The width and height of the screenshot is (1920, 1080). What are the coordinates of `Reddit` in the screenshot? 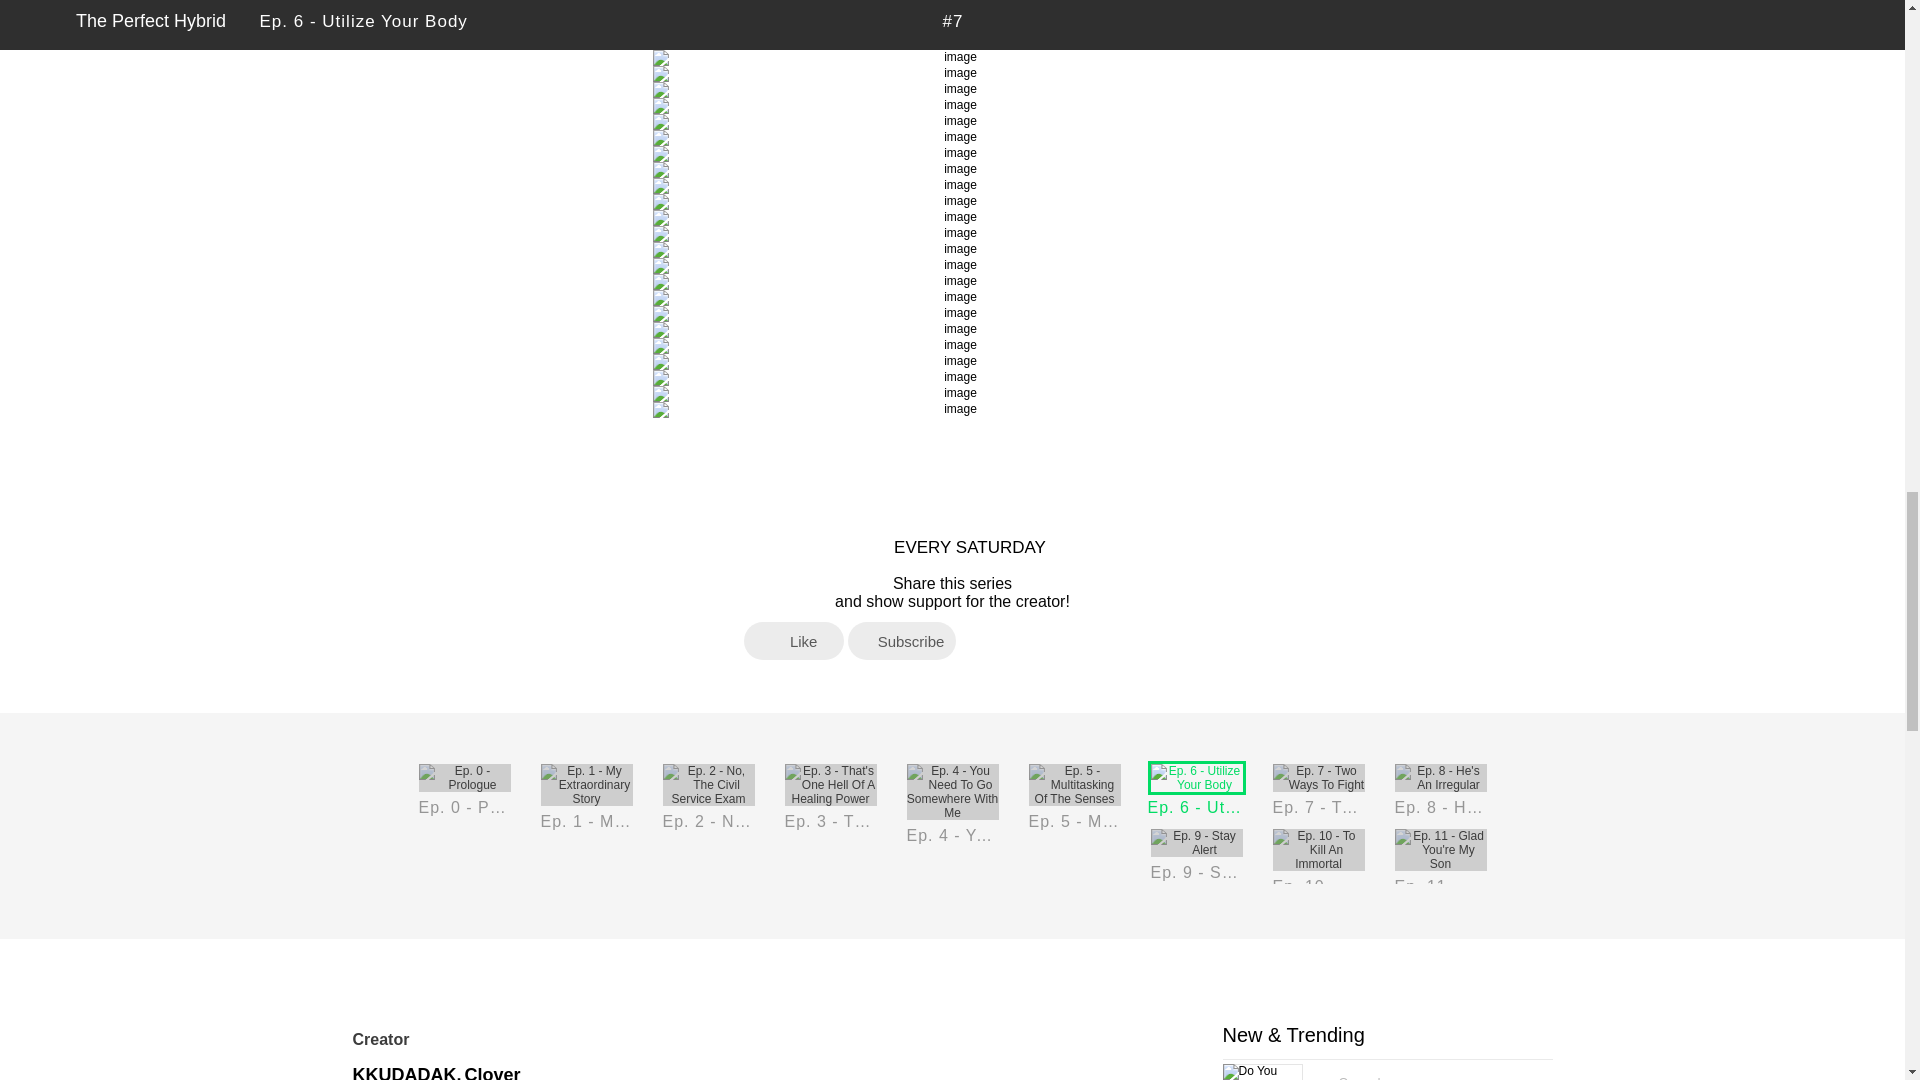 It's located at (1100, 640).